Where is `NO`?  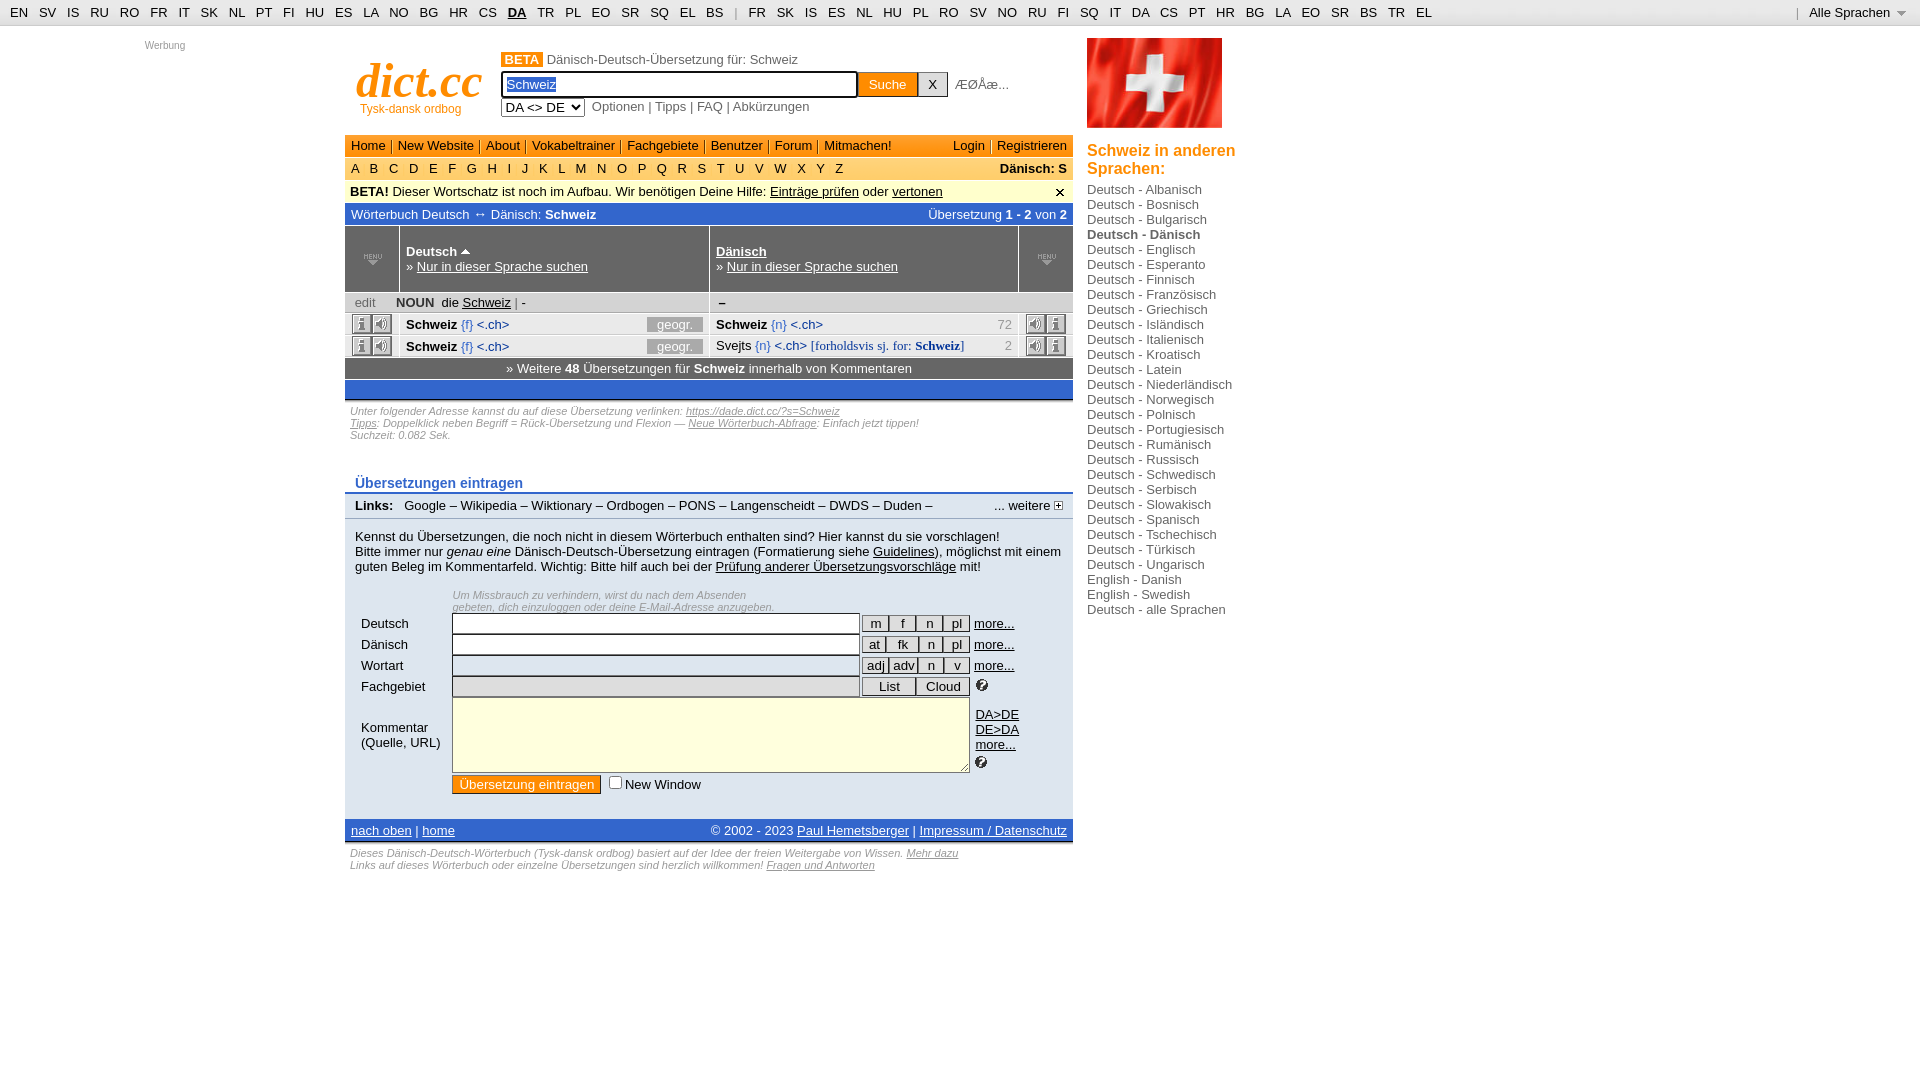 NO is located at coordinates (399, 12).